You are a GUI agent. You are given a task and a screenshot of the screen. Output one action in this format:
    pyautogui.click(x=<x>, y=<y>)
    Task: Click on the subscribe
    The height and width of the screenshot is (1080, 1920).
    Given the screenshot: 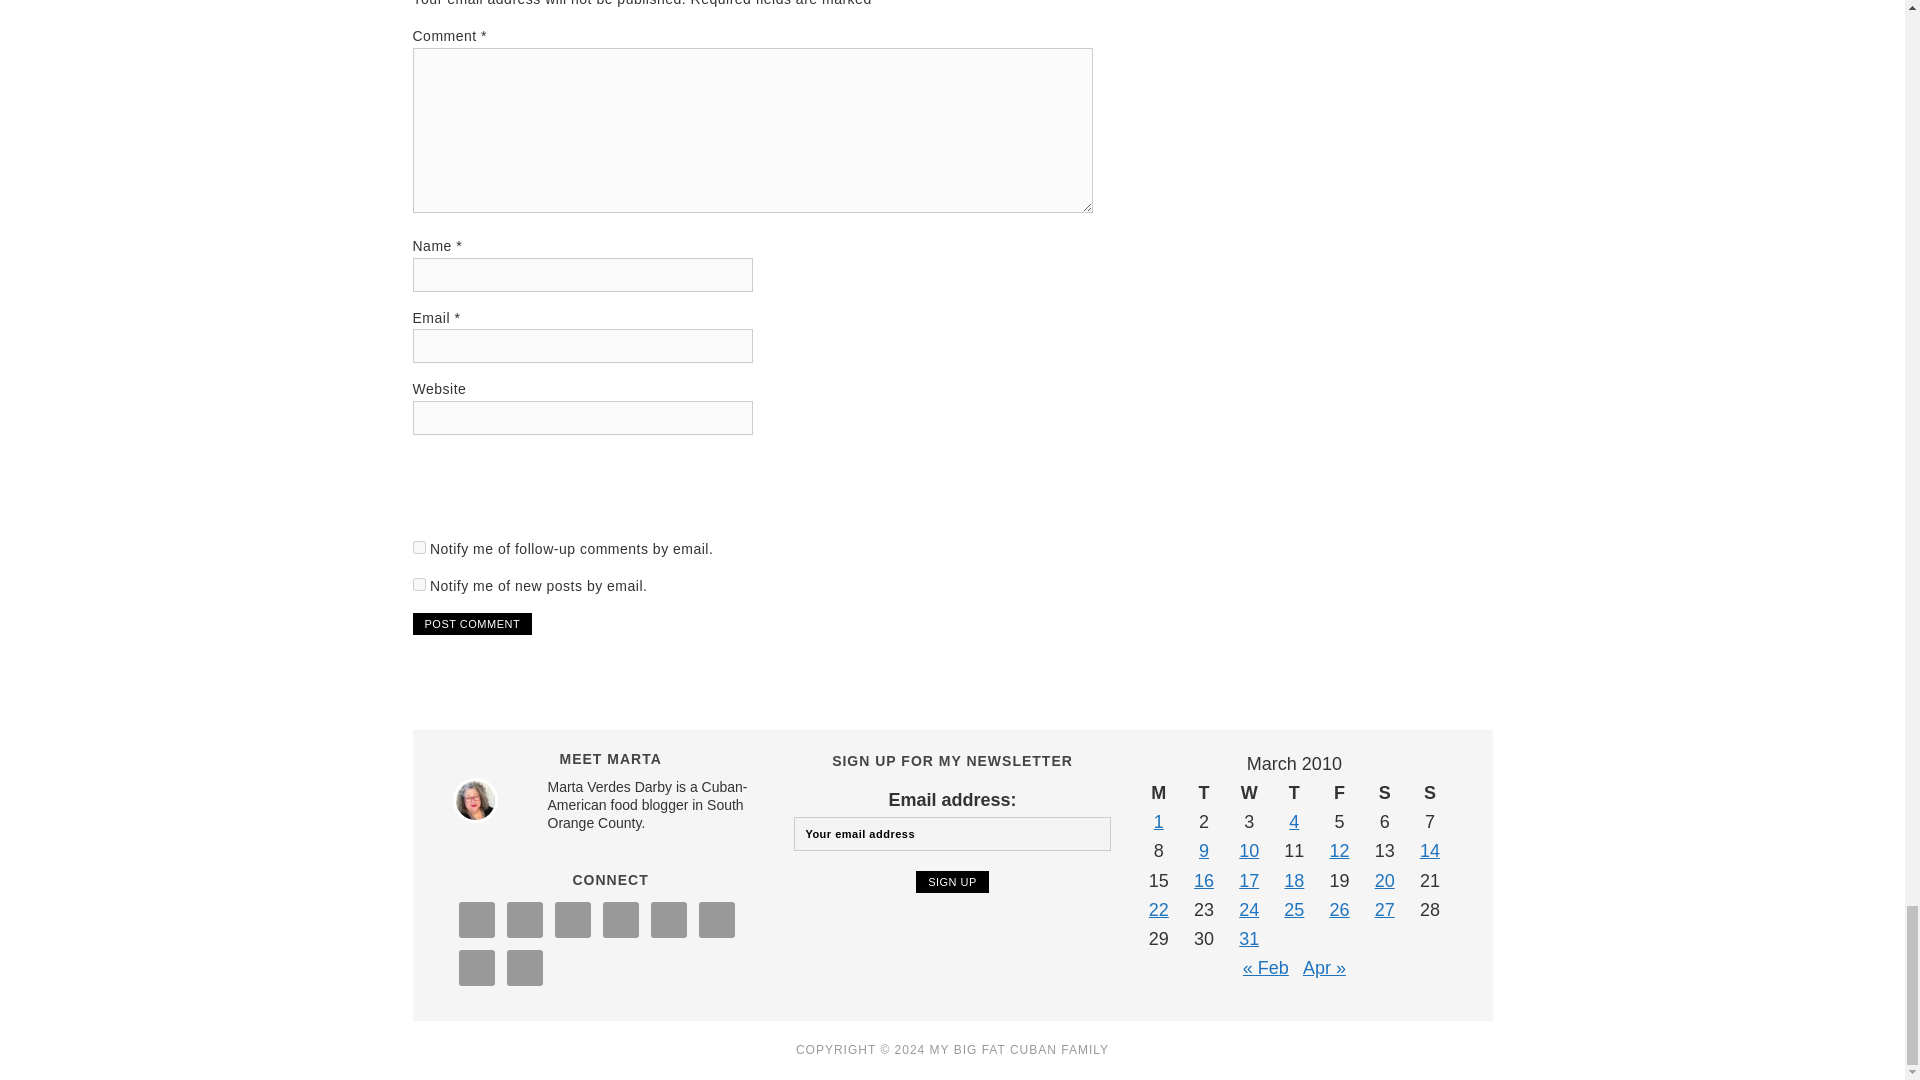 What is the action you would take?
    pyautogui.click(x=418, y=548)
    